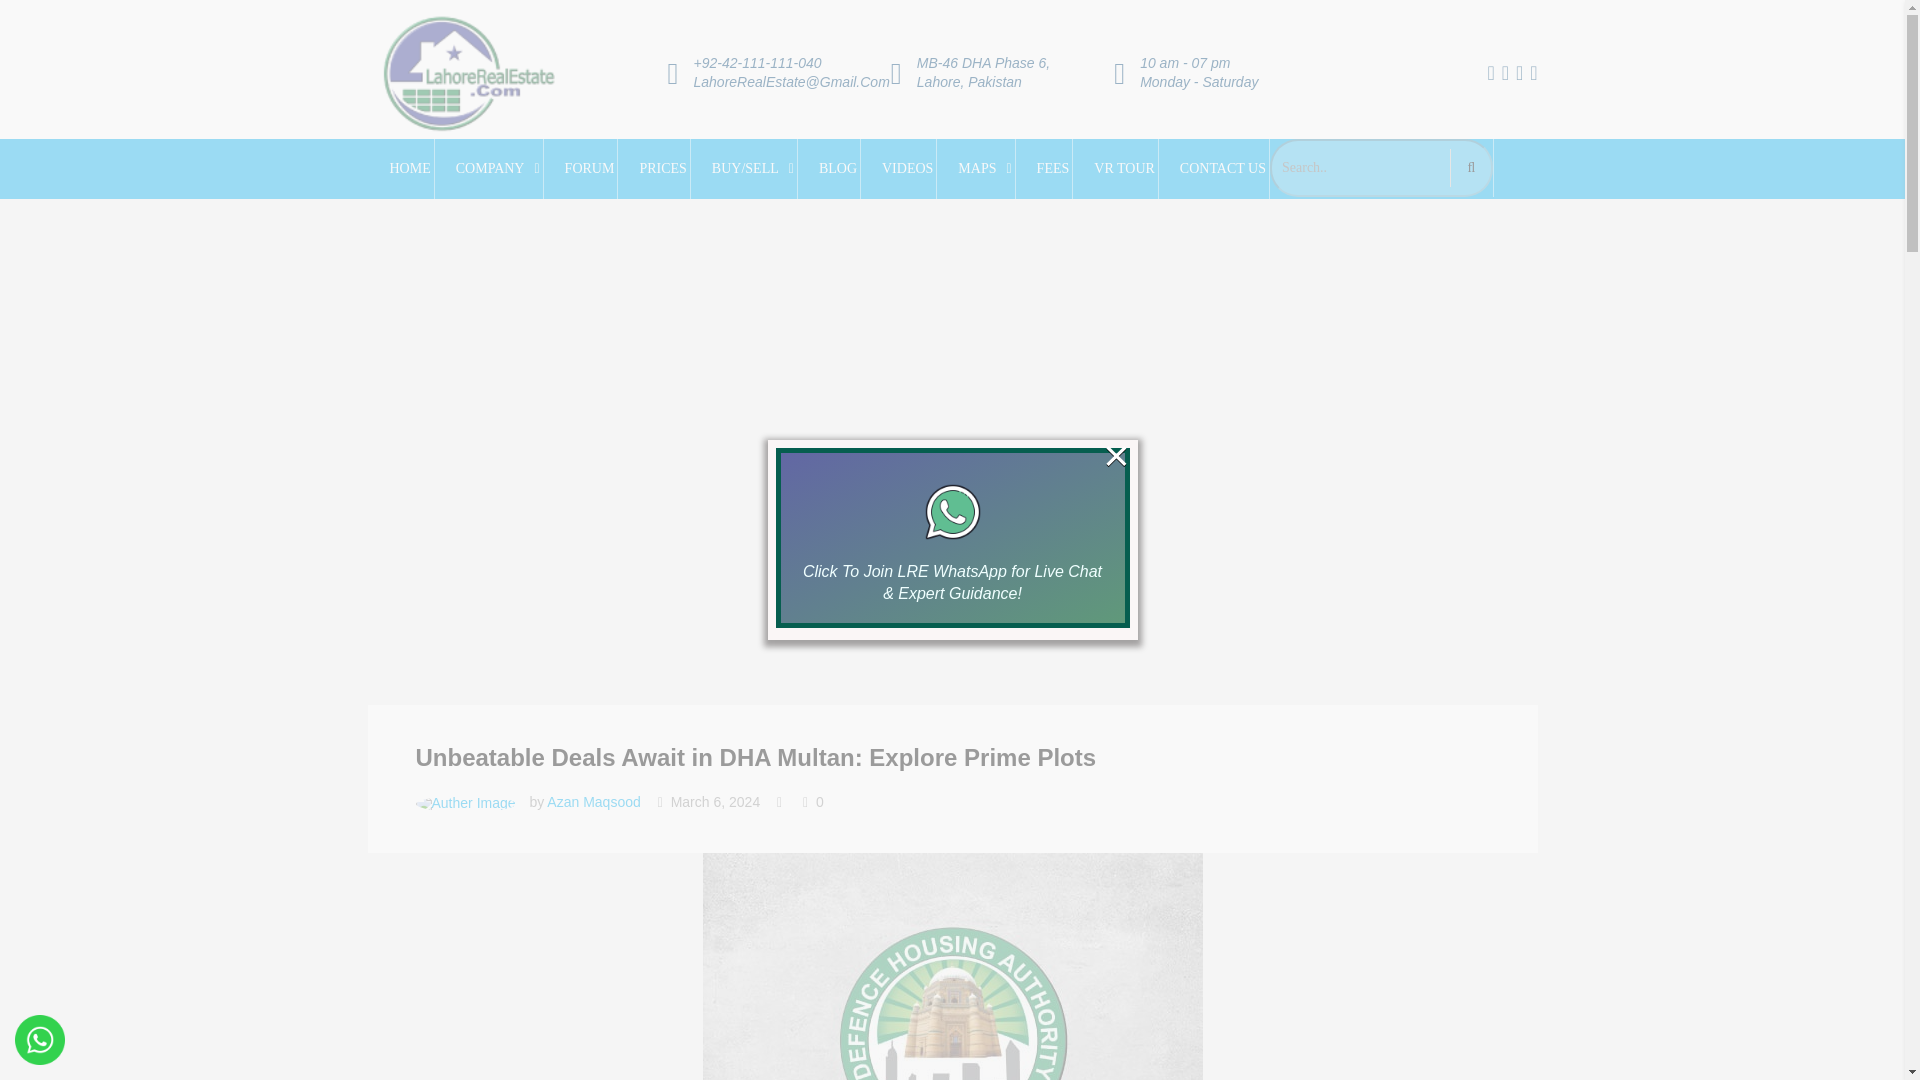  Describe the element at coordinates (409, 168) in the screenshot. I see `HOME` at that location.